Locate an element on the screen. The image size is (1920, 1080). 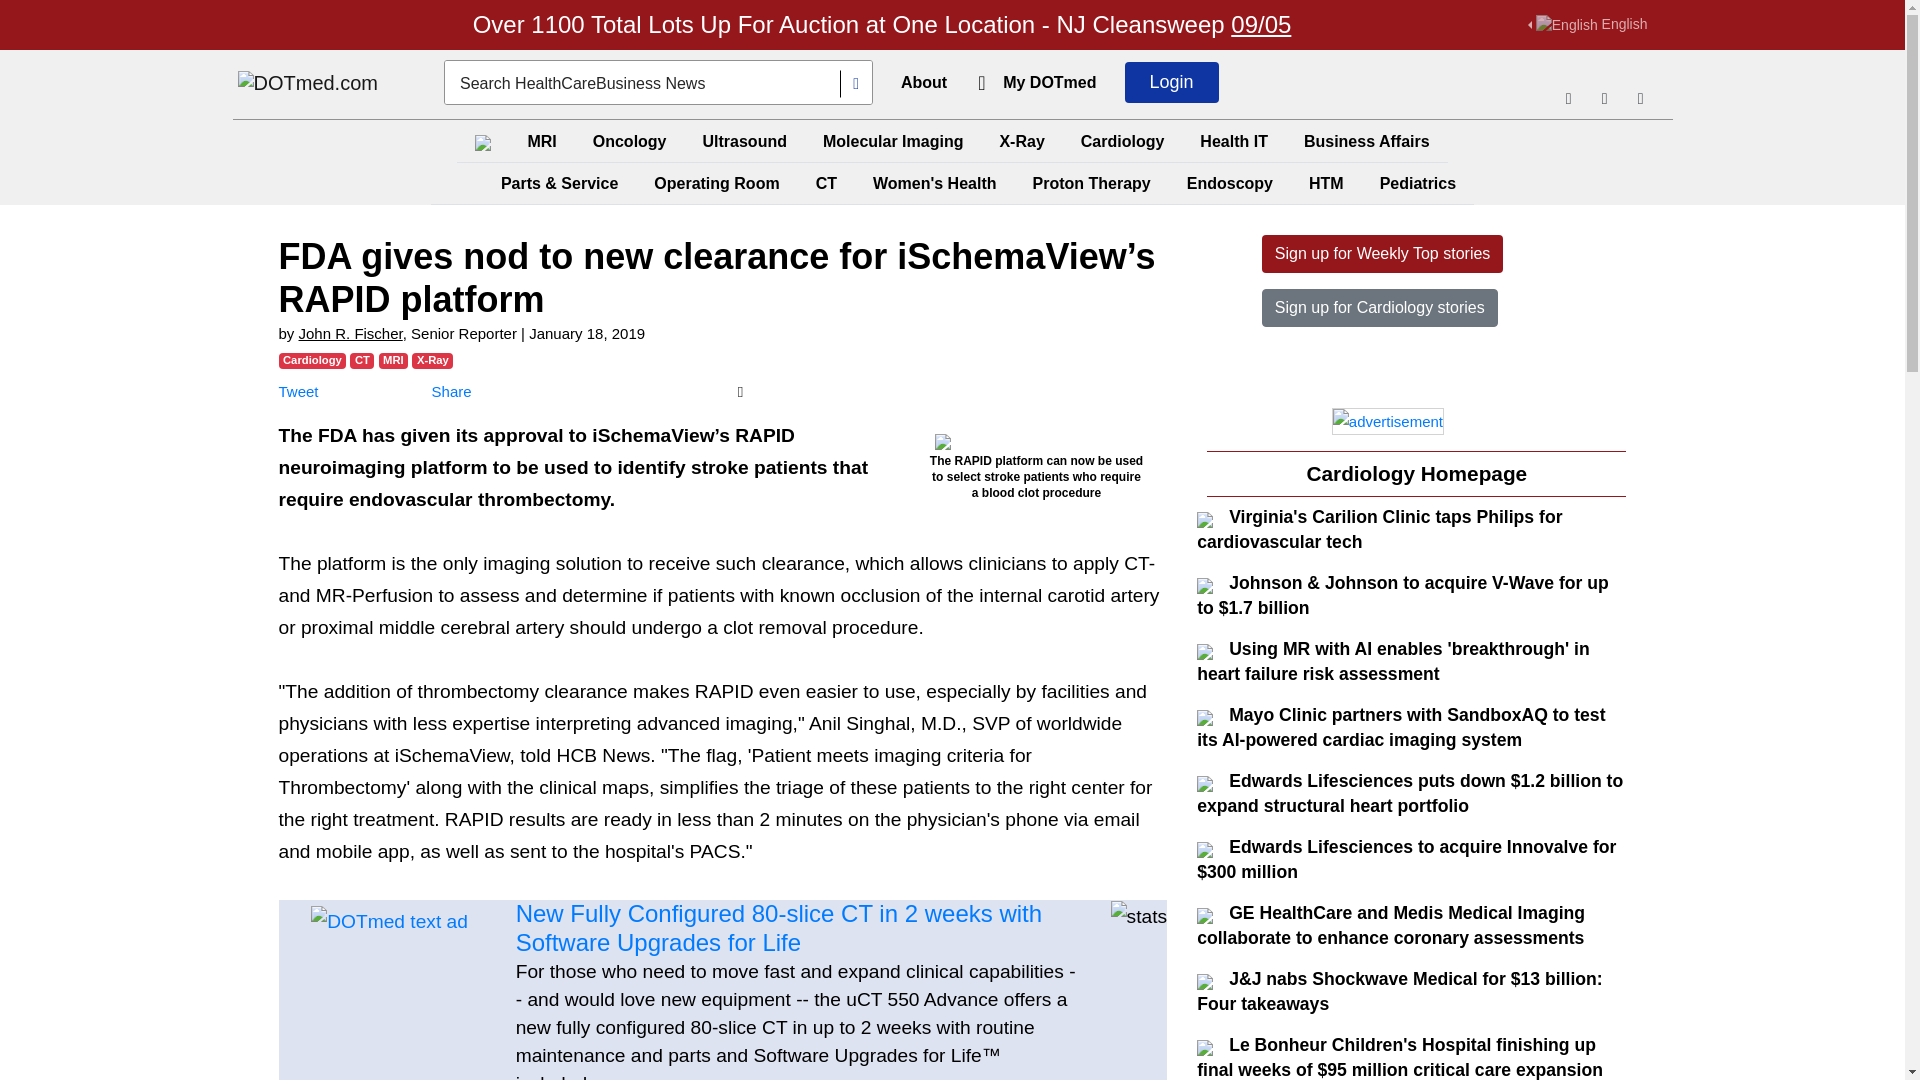
Business Affairs is located at coordinates (1367, 141).